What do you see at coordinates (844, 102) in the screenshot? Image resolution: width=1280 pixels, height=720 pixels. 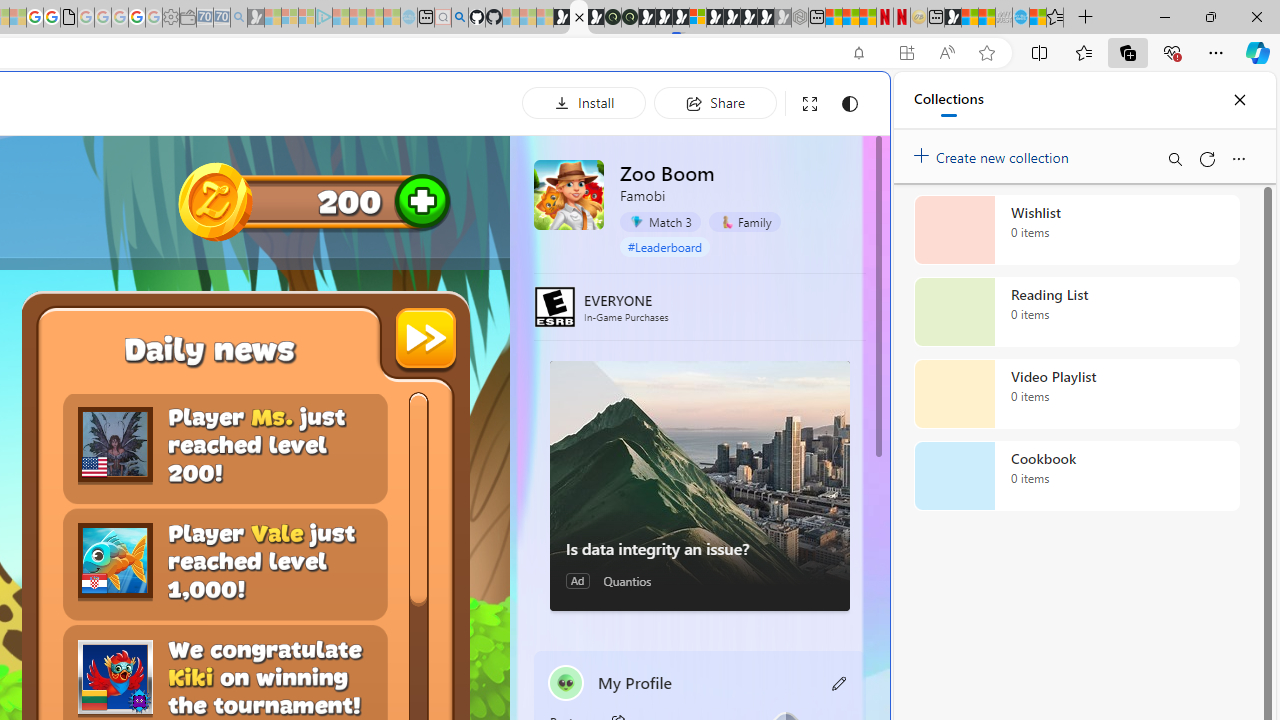 I see `Close split screen` at bounding box center [844, 102].